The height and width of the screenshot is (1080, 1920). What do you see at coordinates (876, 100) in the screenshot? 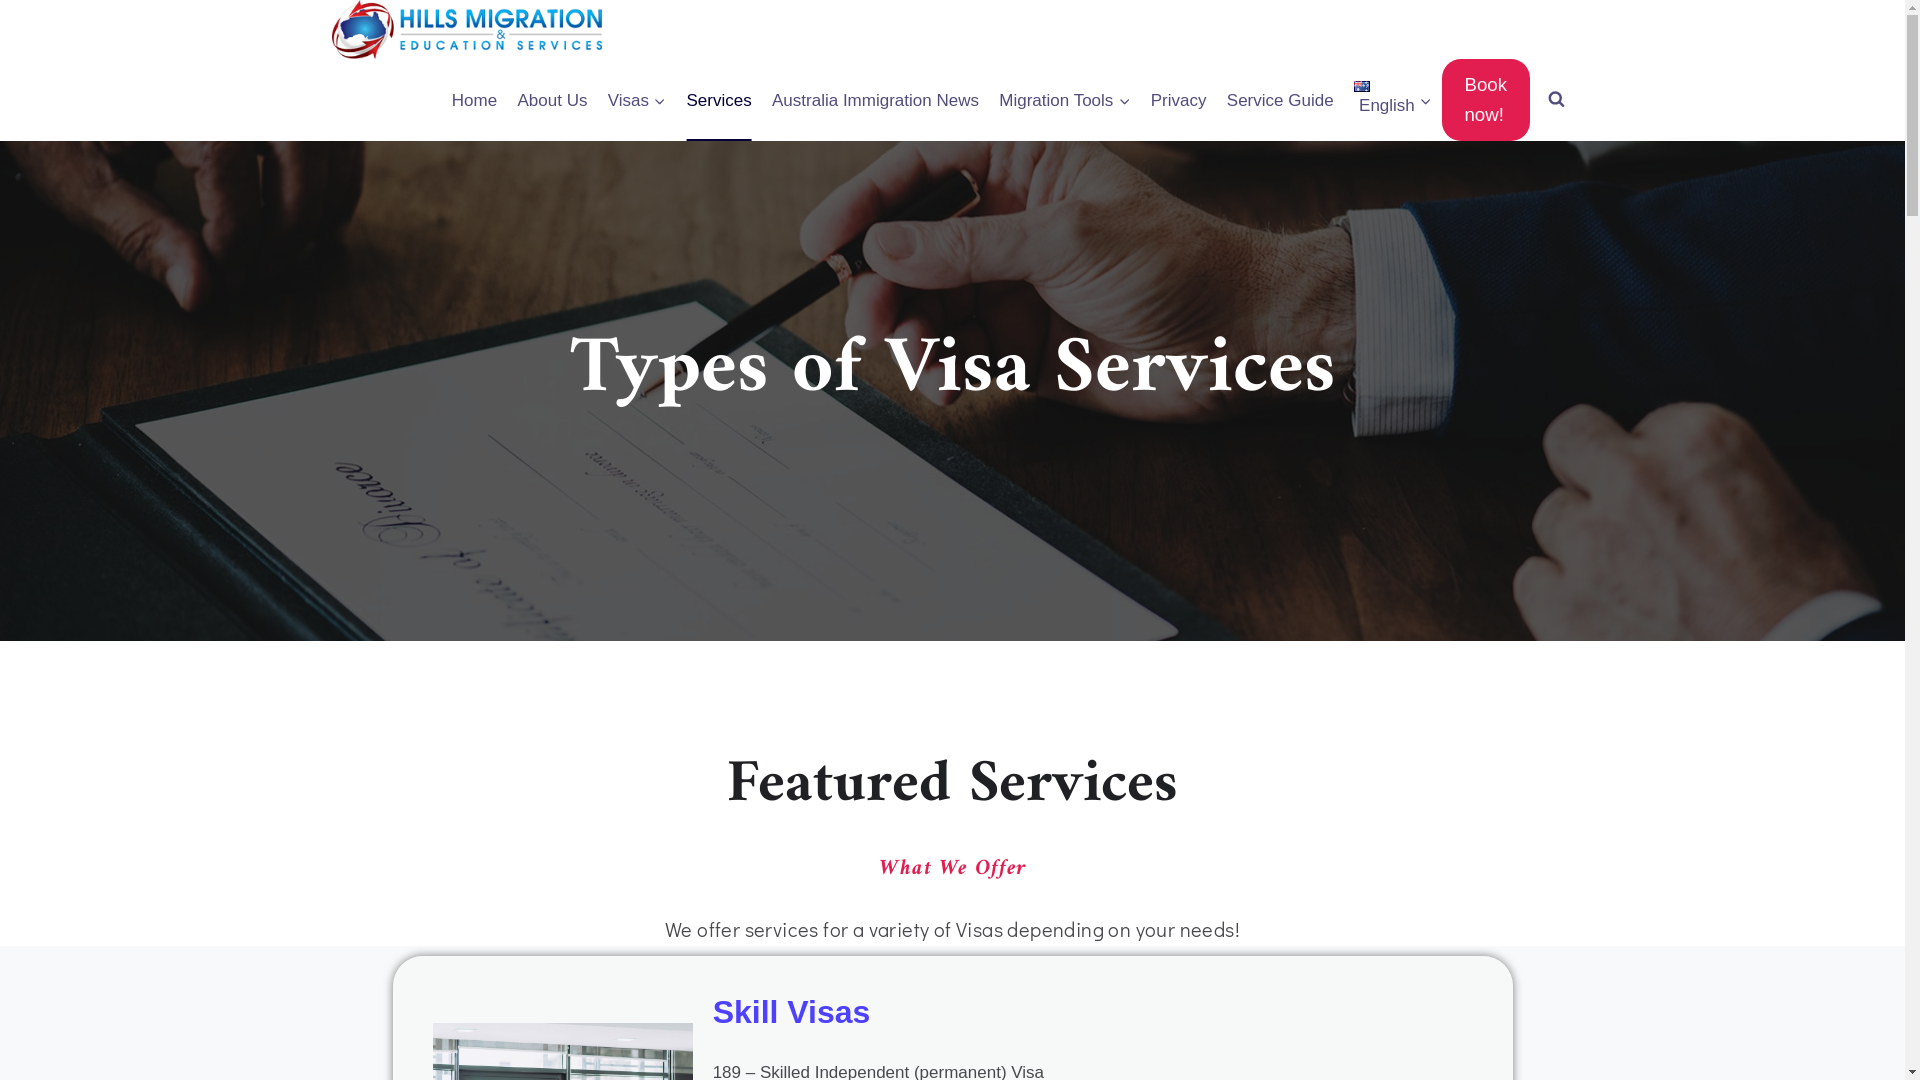
I see `Australia Immigration News` at bounding box center [876, 100].